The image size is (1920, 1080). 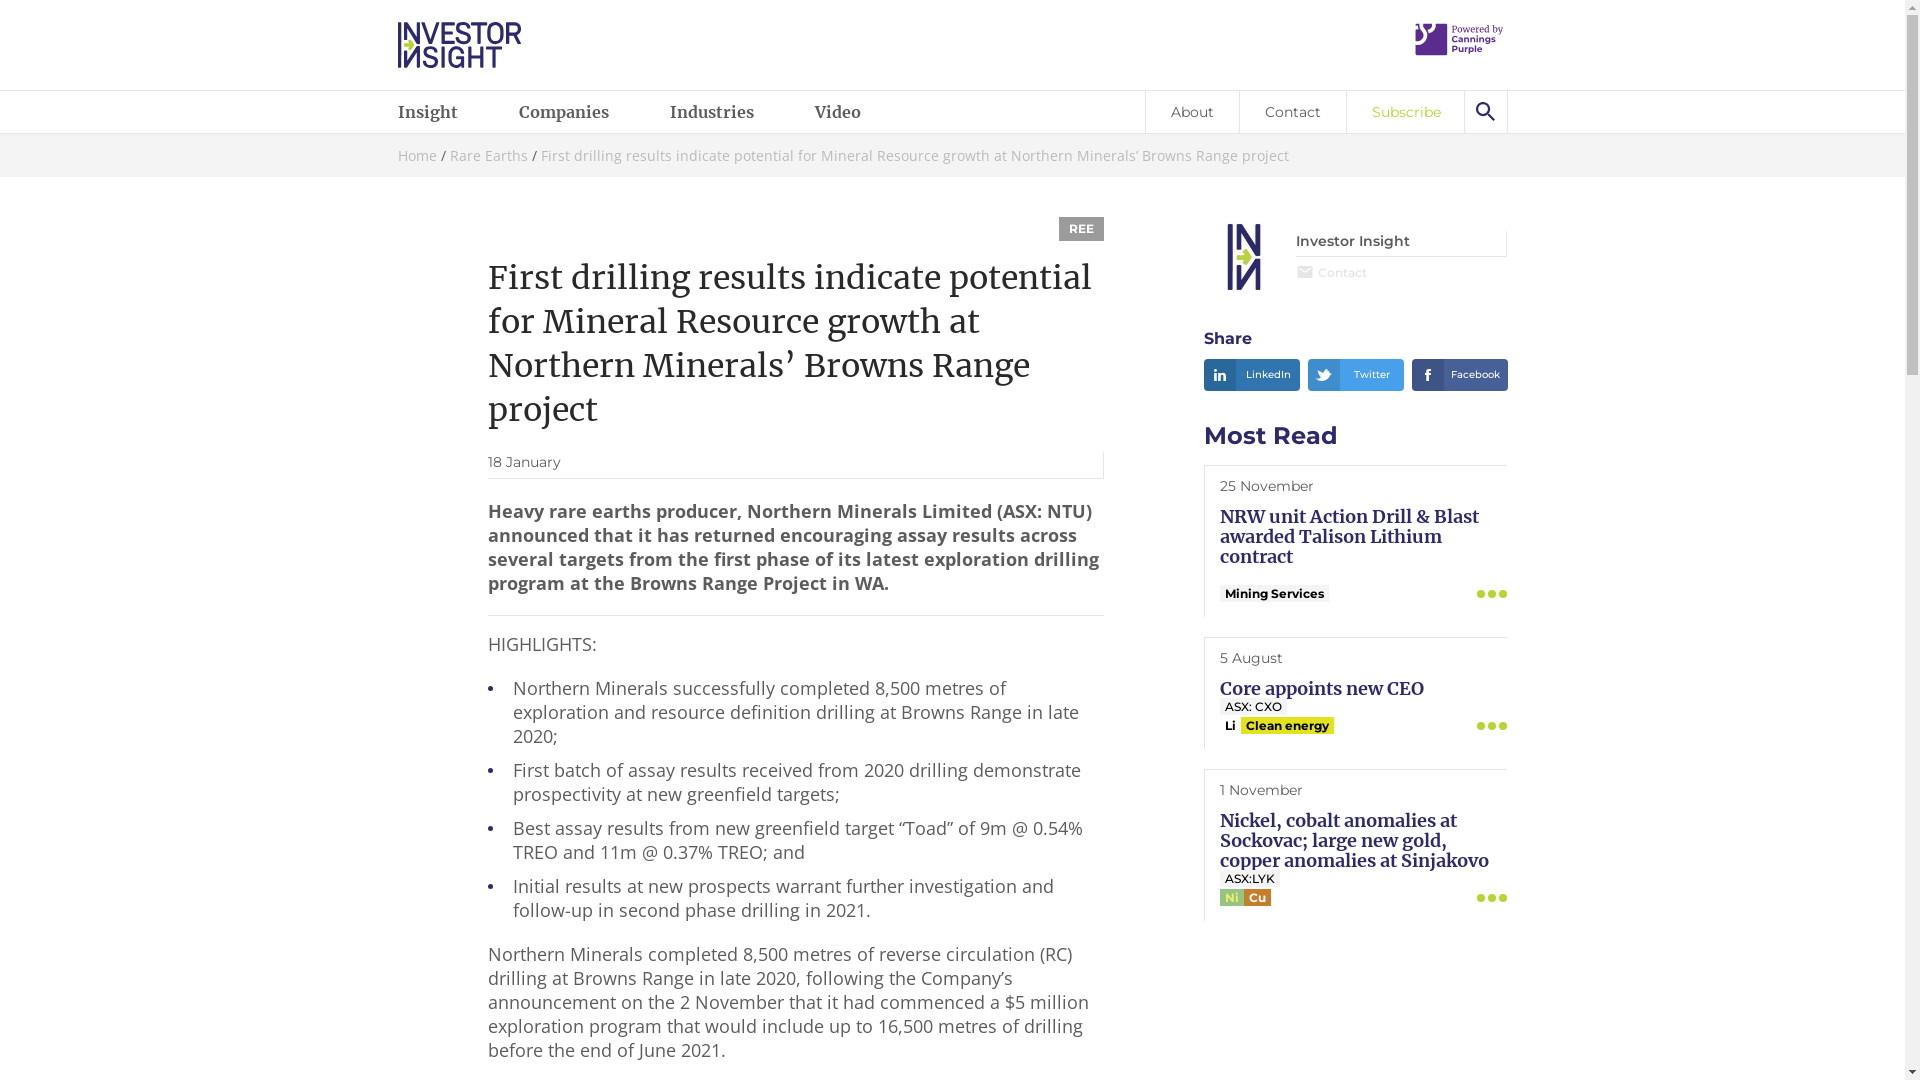 I want to click on Contact, so click(x=1292, y=112).